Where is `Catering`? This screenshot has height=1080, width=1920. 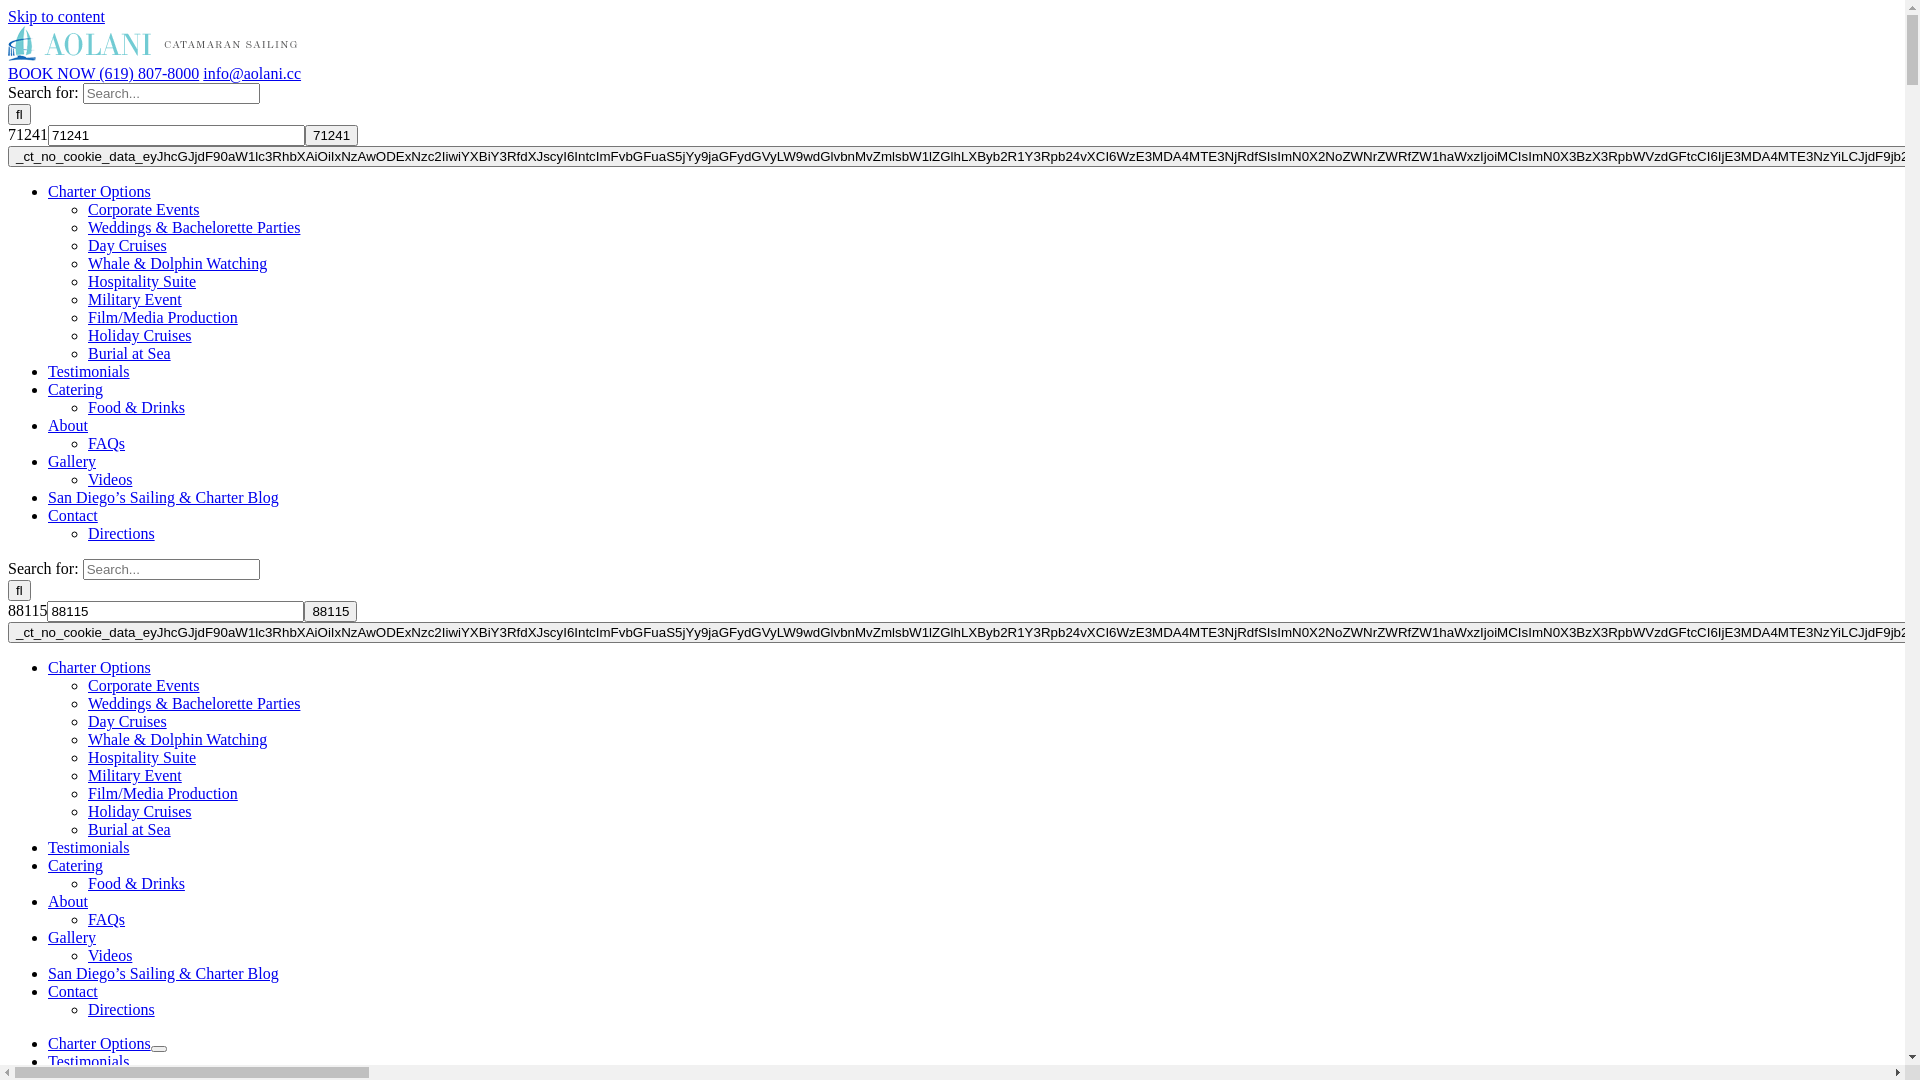 Catering is located at coordinates (76, 390).